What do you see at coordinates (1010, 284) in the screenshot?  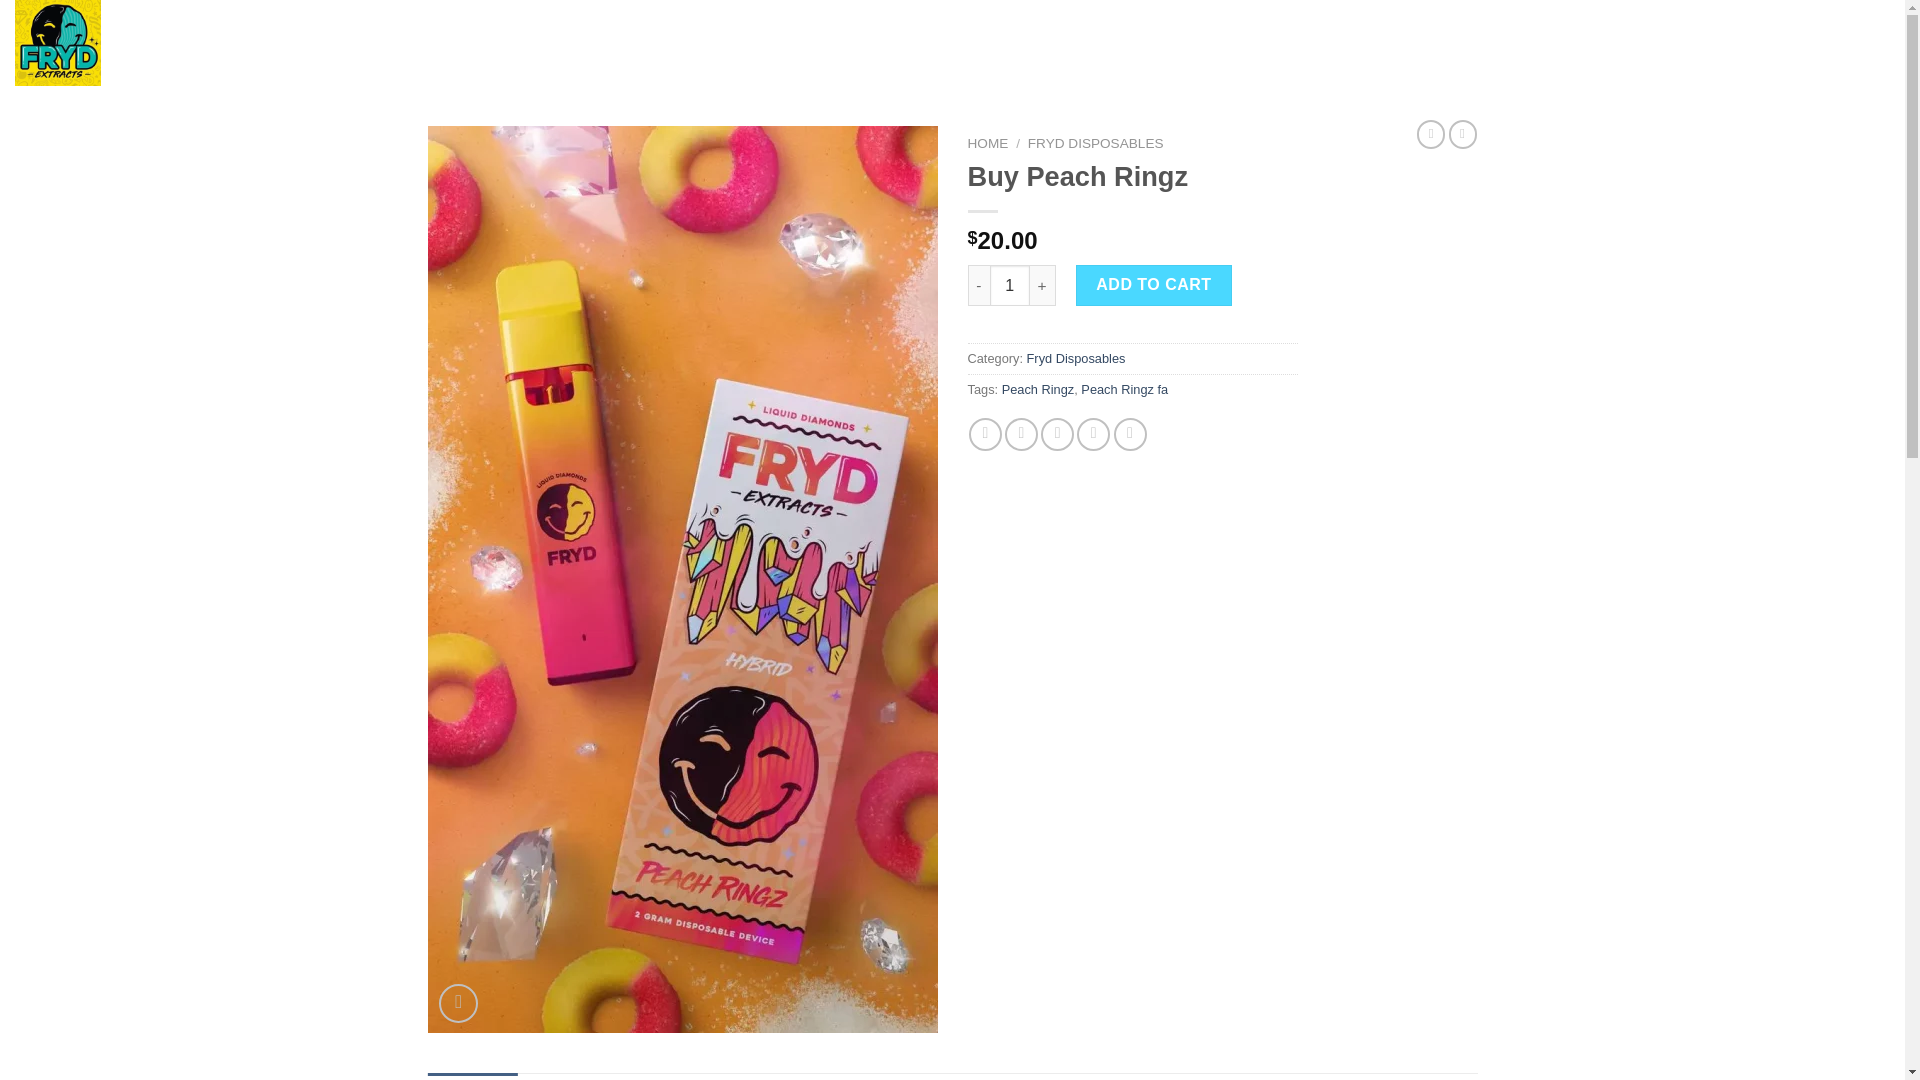 I see `1` at bounding box center [1010, 284].